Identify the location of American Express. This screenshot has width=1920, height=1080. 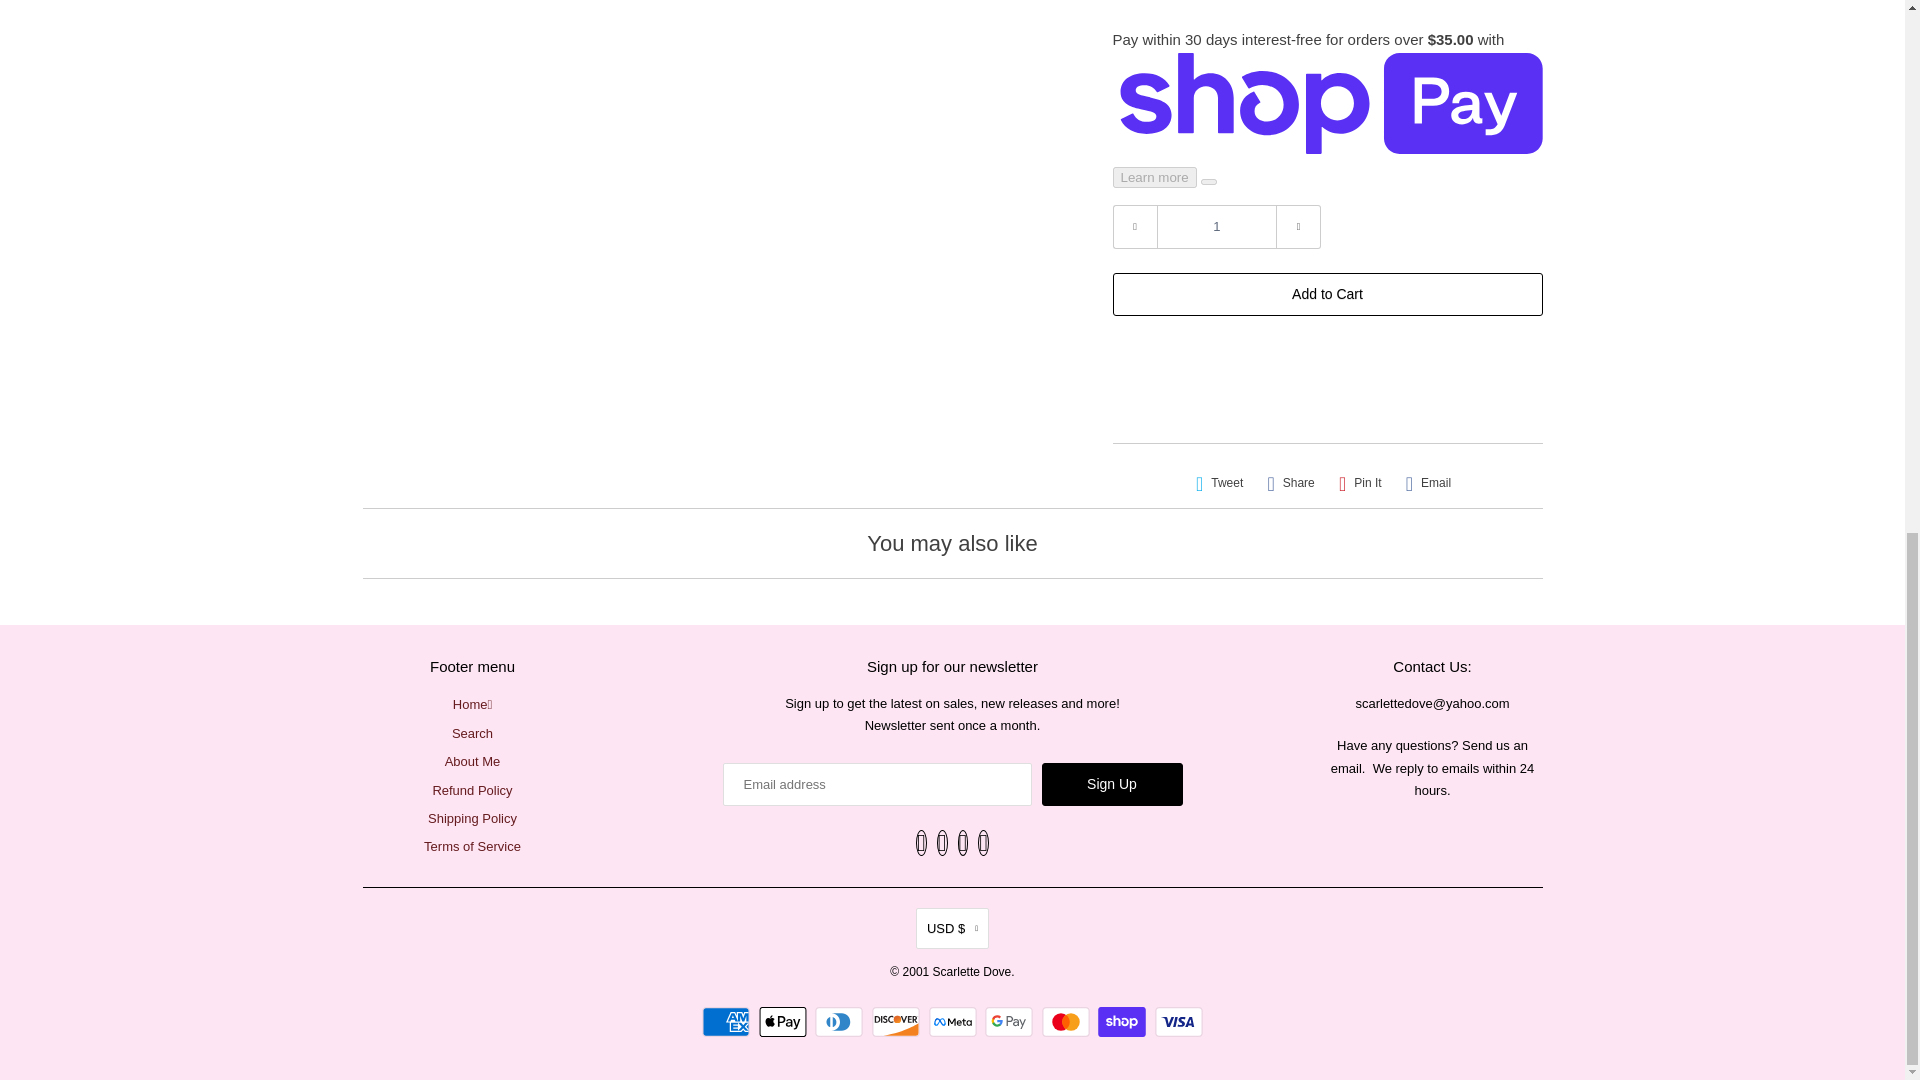
(728, 1021).